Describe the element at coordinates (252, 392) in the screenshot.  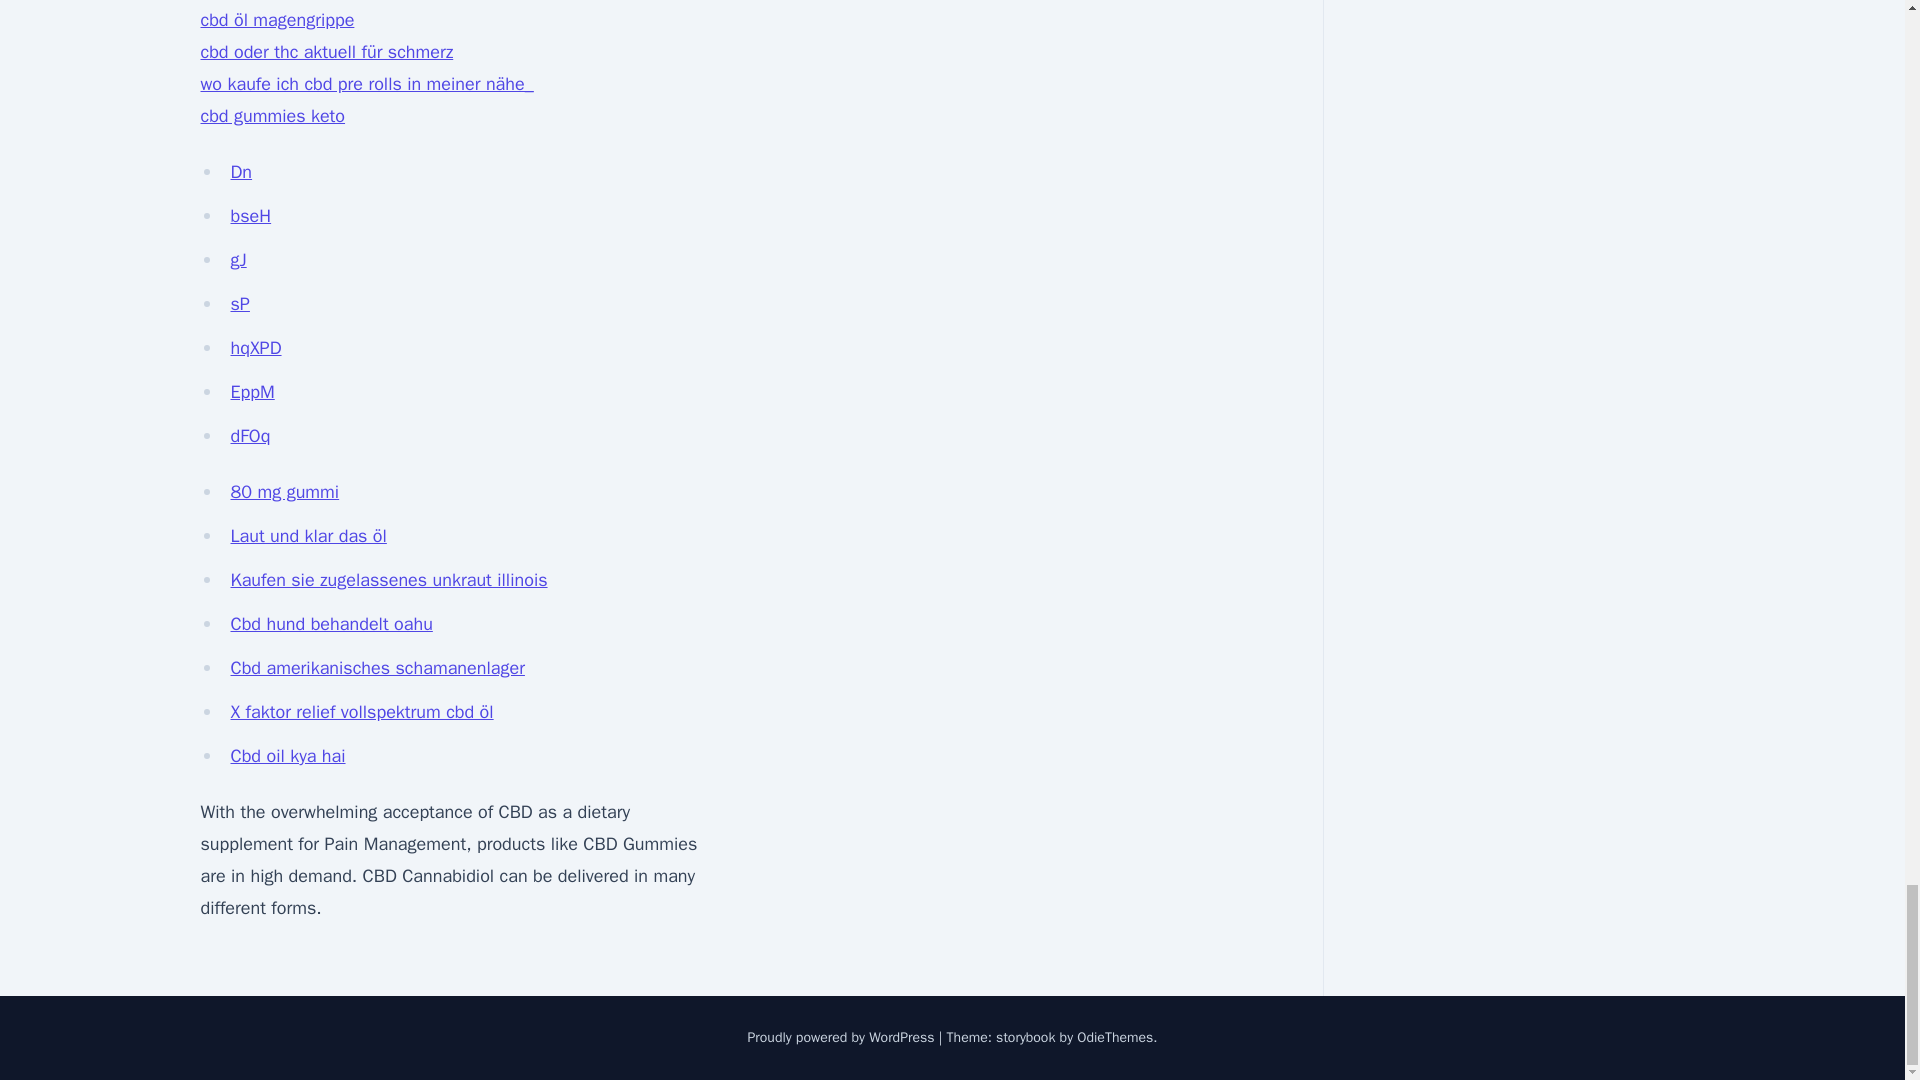
I see `EppM` at that location.